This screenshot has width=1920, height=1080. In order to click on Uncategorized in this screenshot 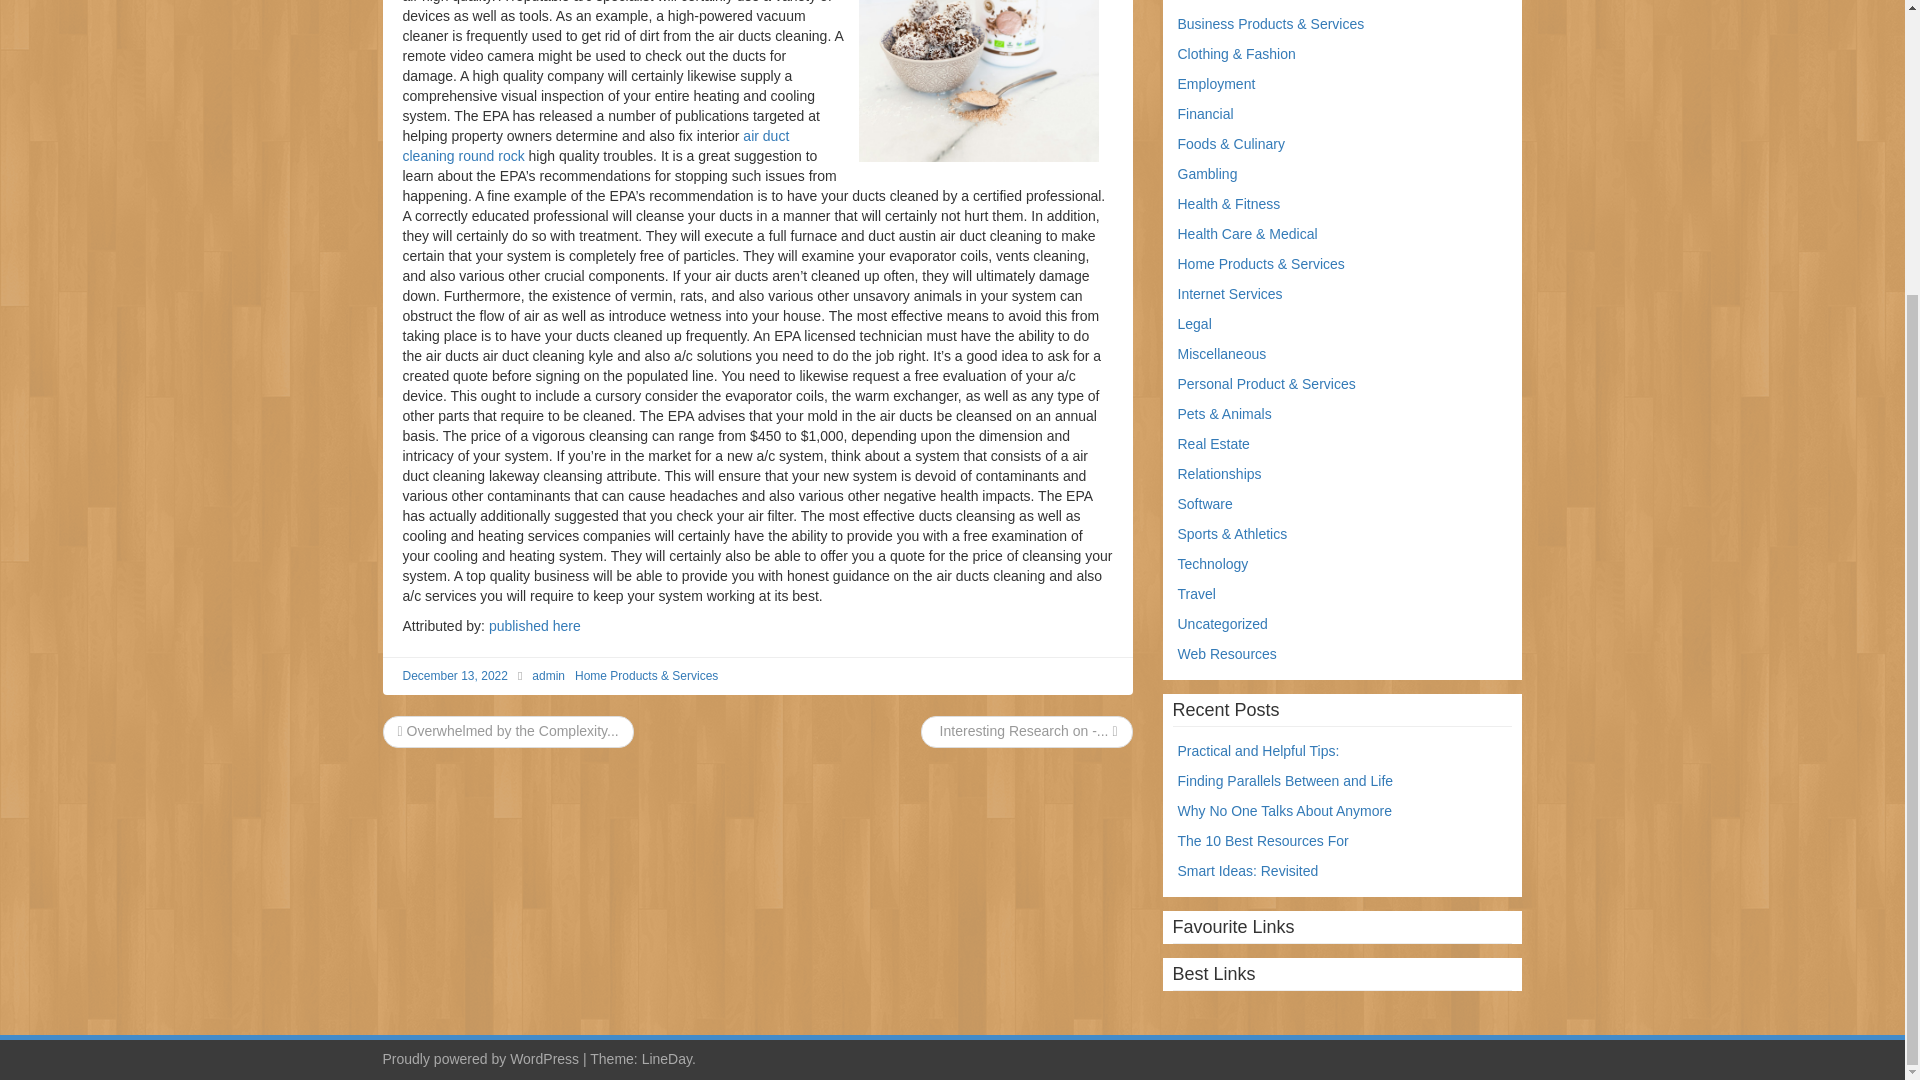, I will do `click(1222, 623)`.